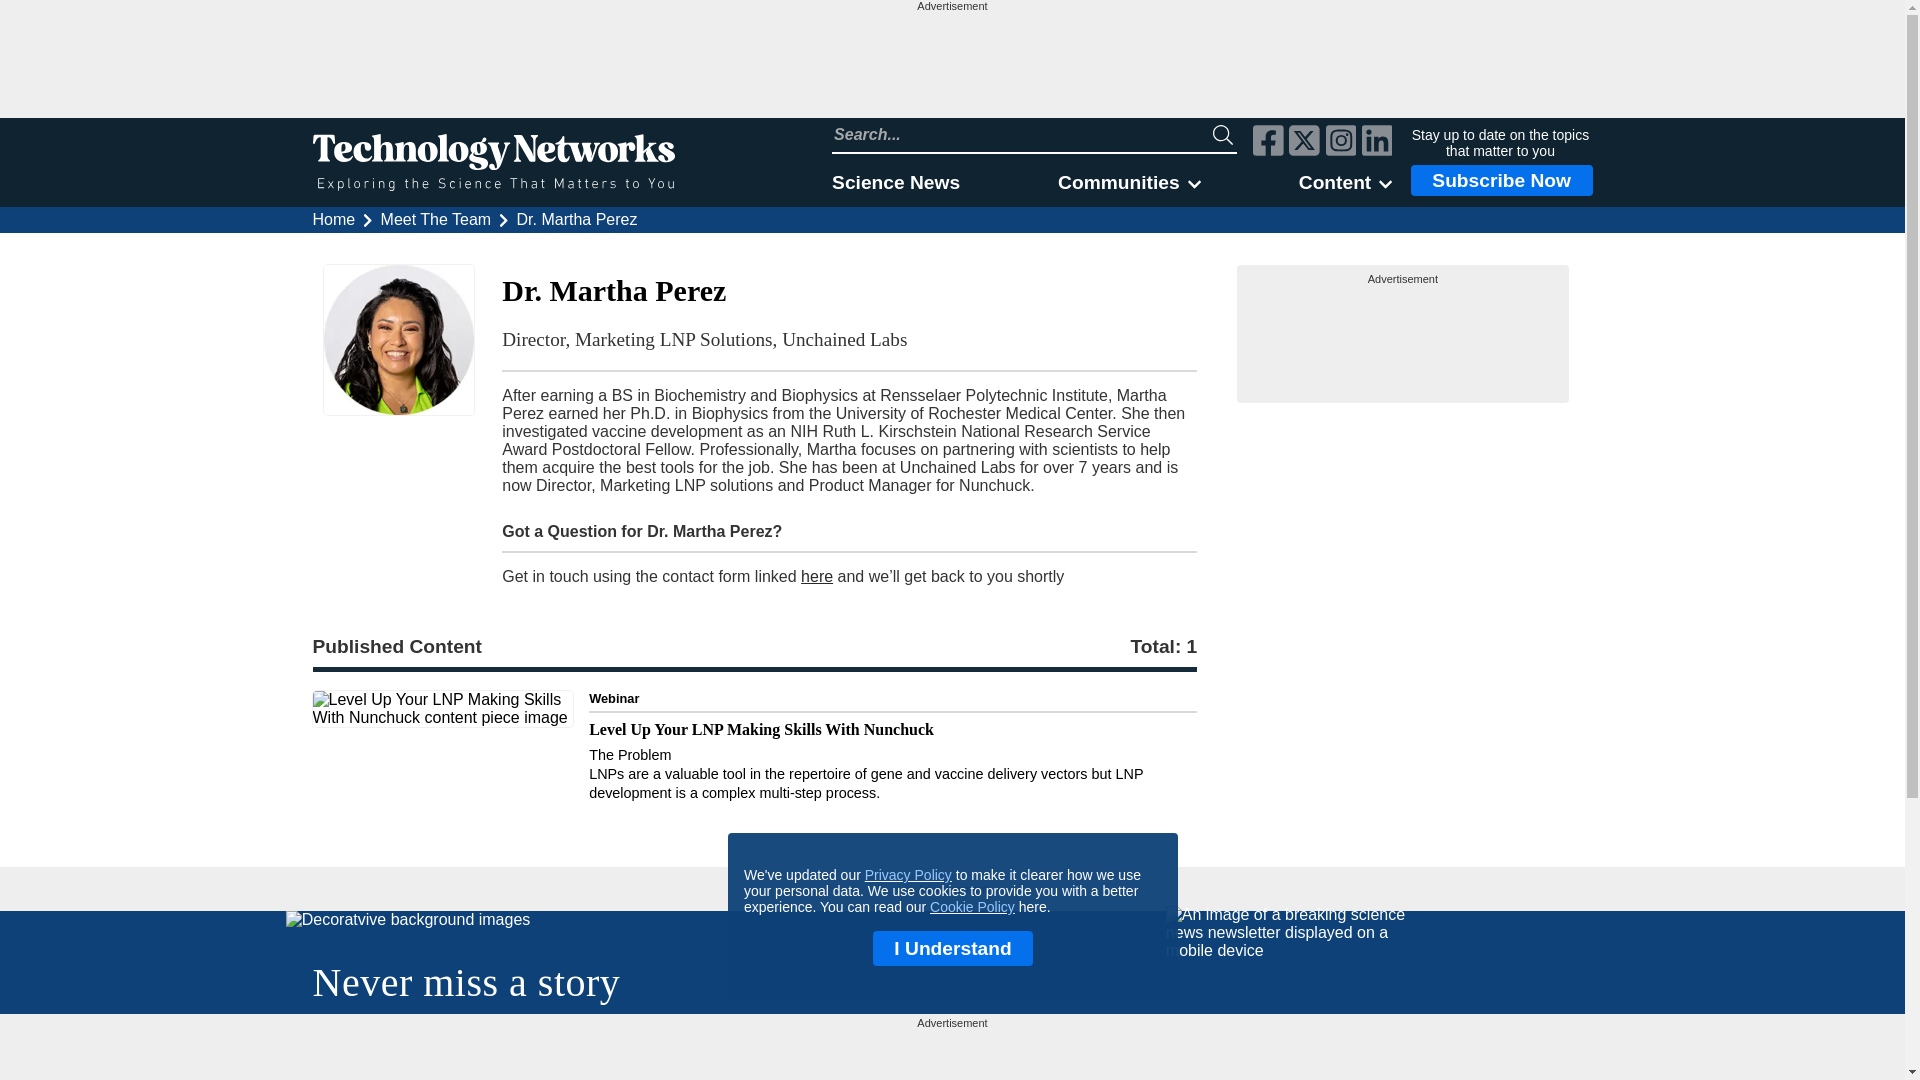 This screenshot has width=1920, height=1080. I want to click on Link to Technology Networks' twitter page, so click(1304, 143).